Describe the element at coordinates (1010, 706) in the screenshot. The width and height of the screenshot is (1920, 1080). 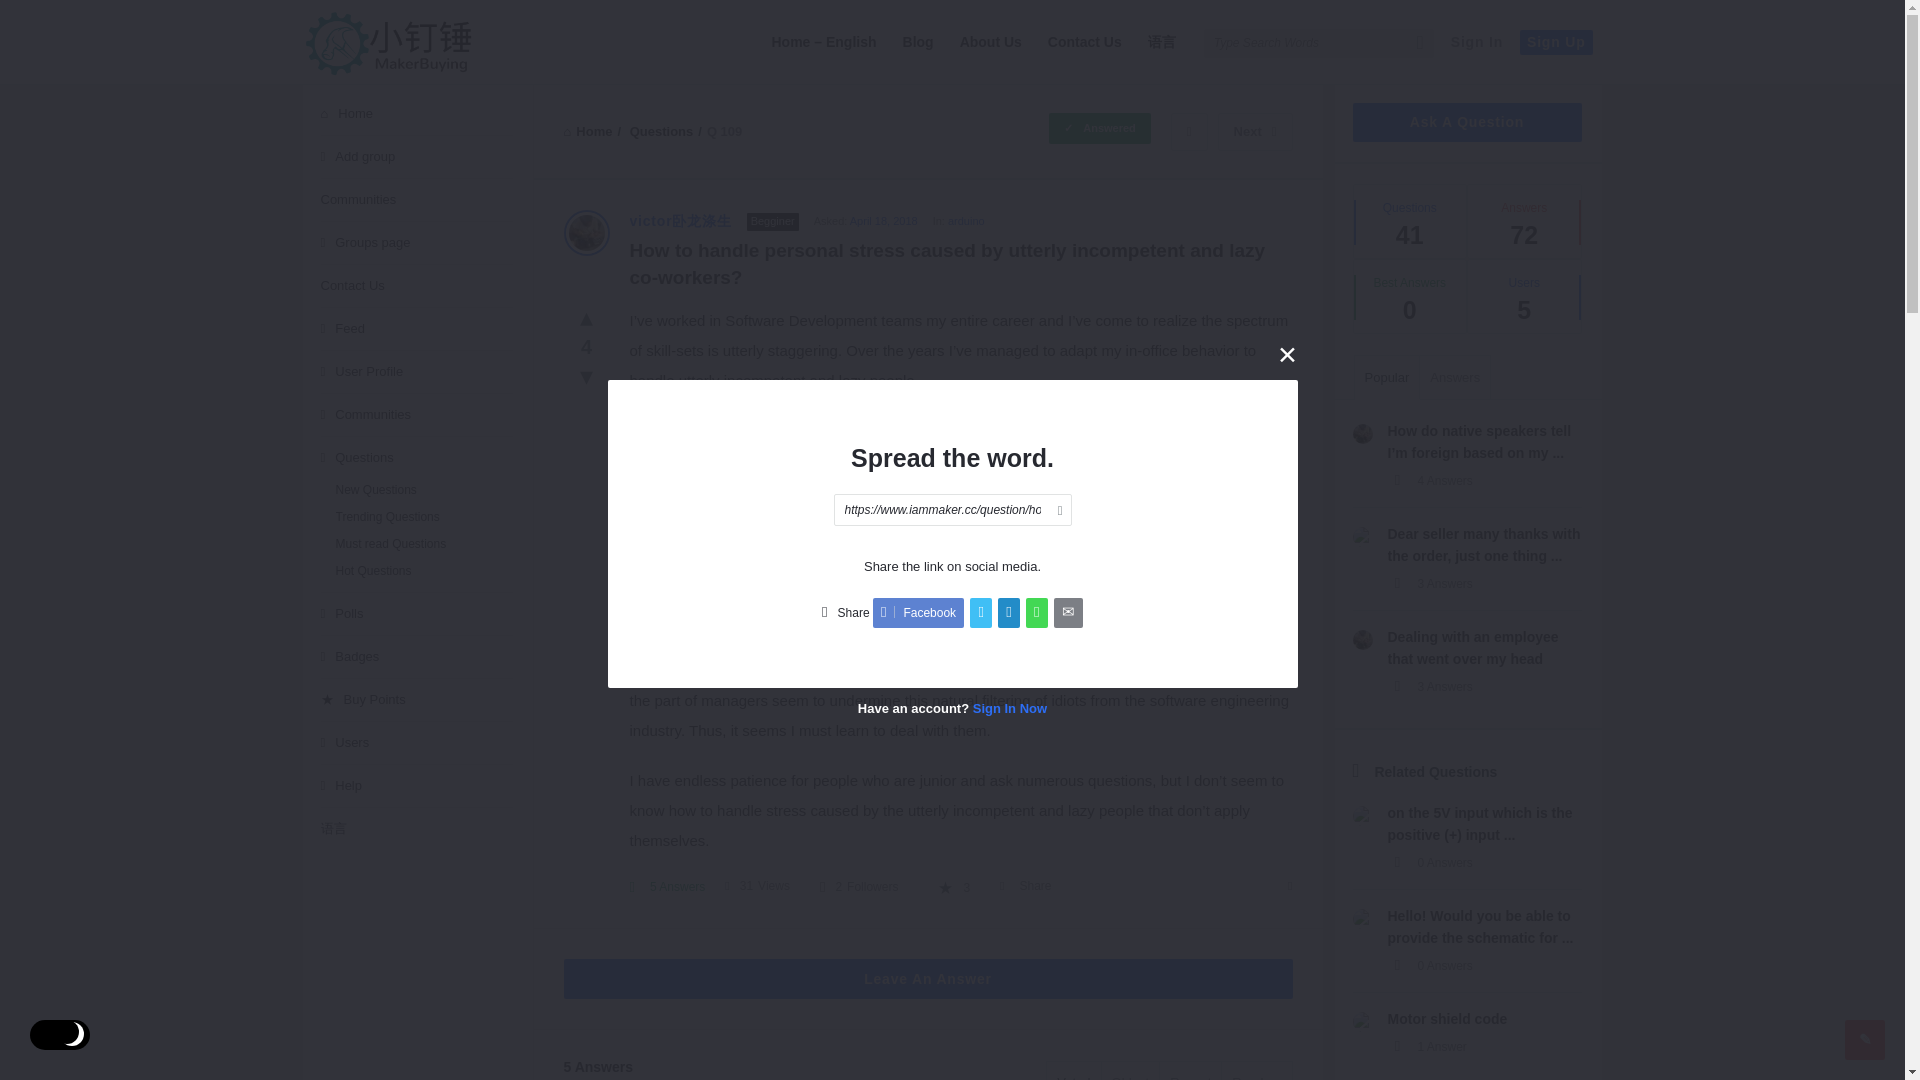
I see `Sign In Now` at that location.